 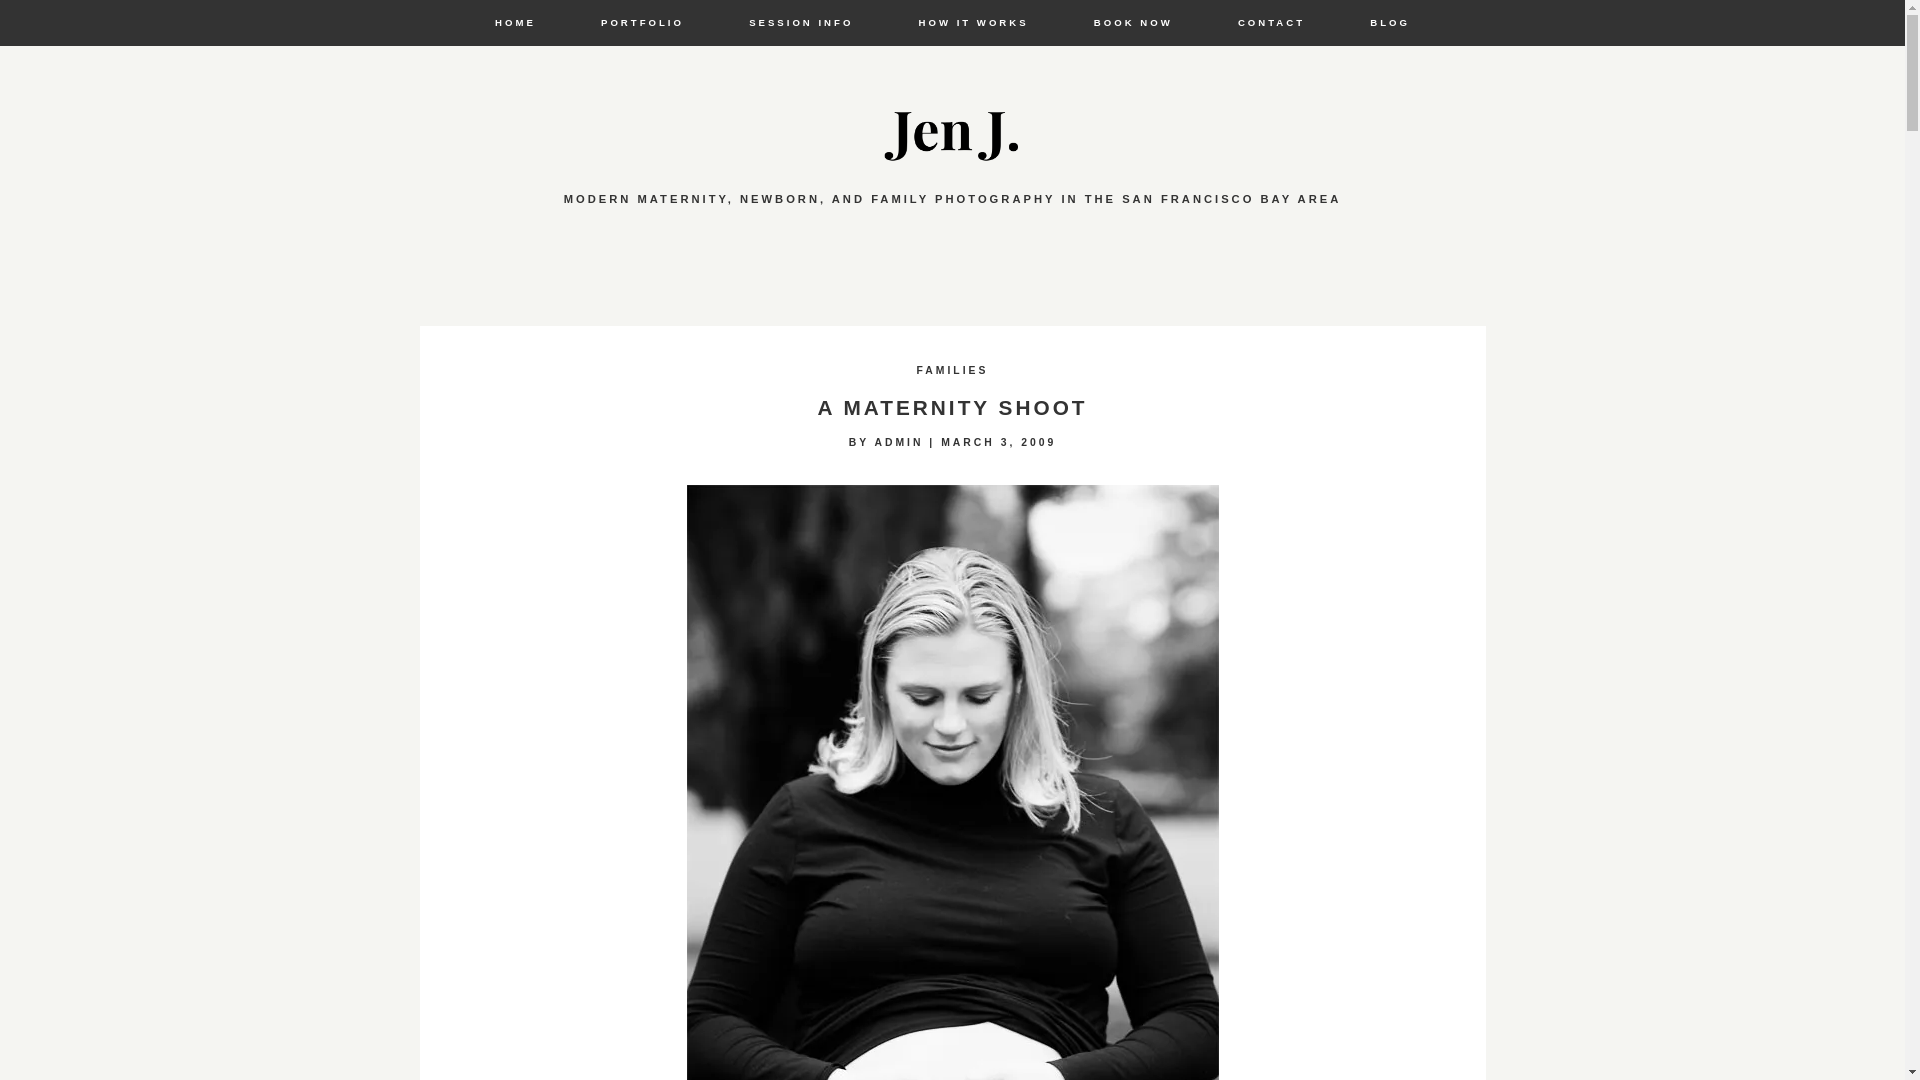 What do you see at coordinates (998, 442) in the screenshot?
I see `MARCH 3, 2009` at bounding box center [998, 442].